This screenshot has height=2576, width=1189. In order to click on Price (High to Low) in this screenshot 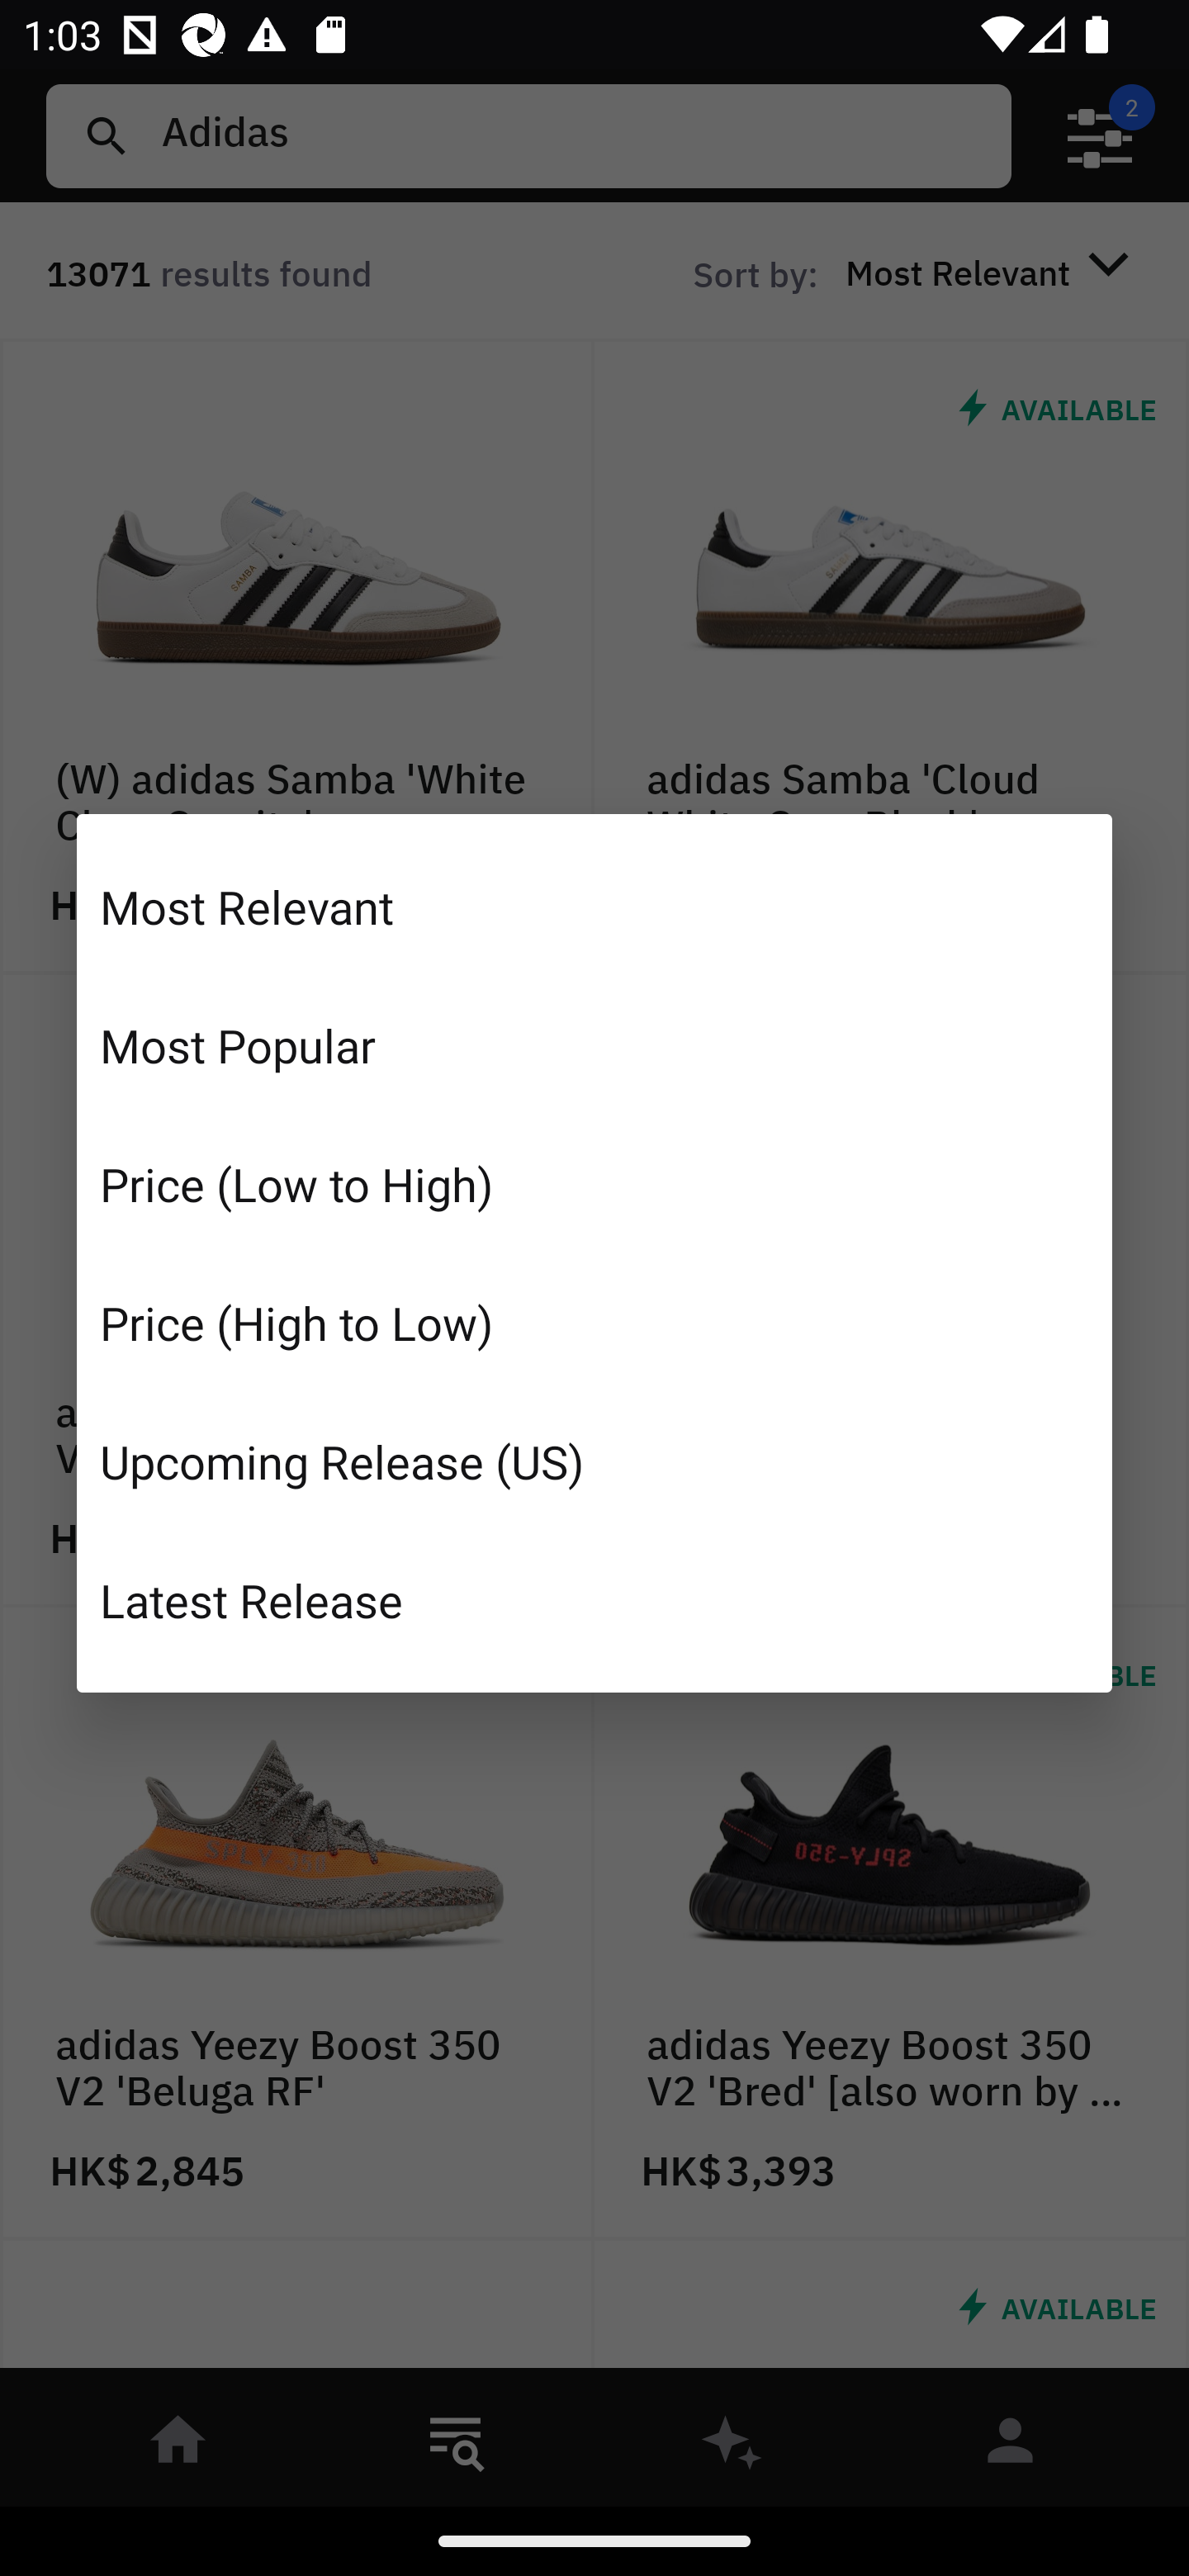, I will do `click(594, 1323)`.